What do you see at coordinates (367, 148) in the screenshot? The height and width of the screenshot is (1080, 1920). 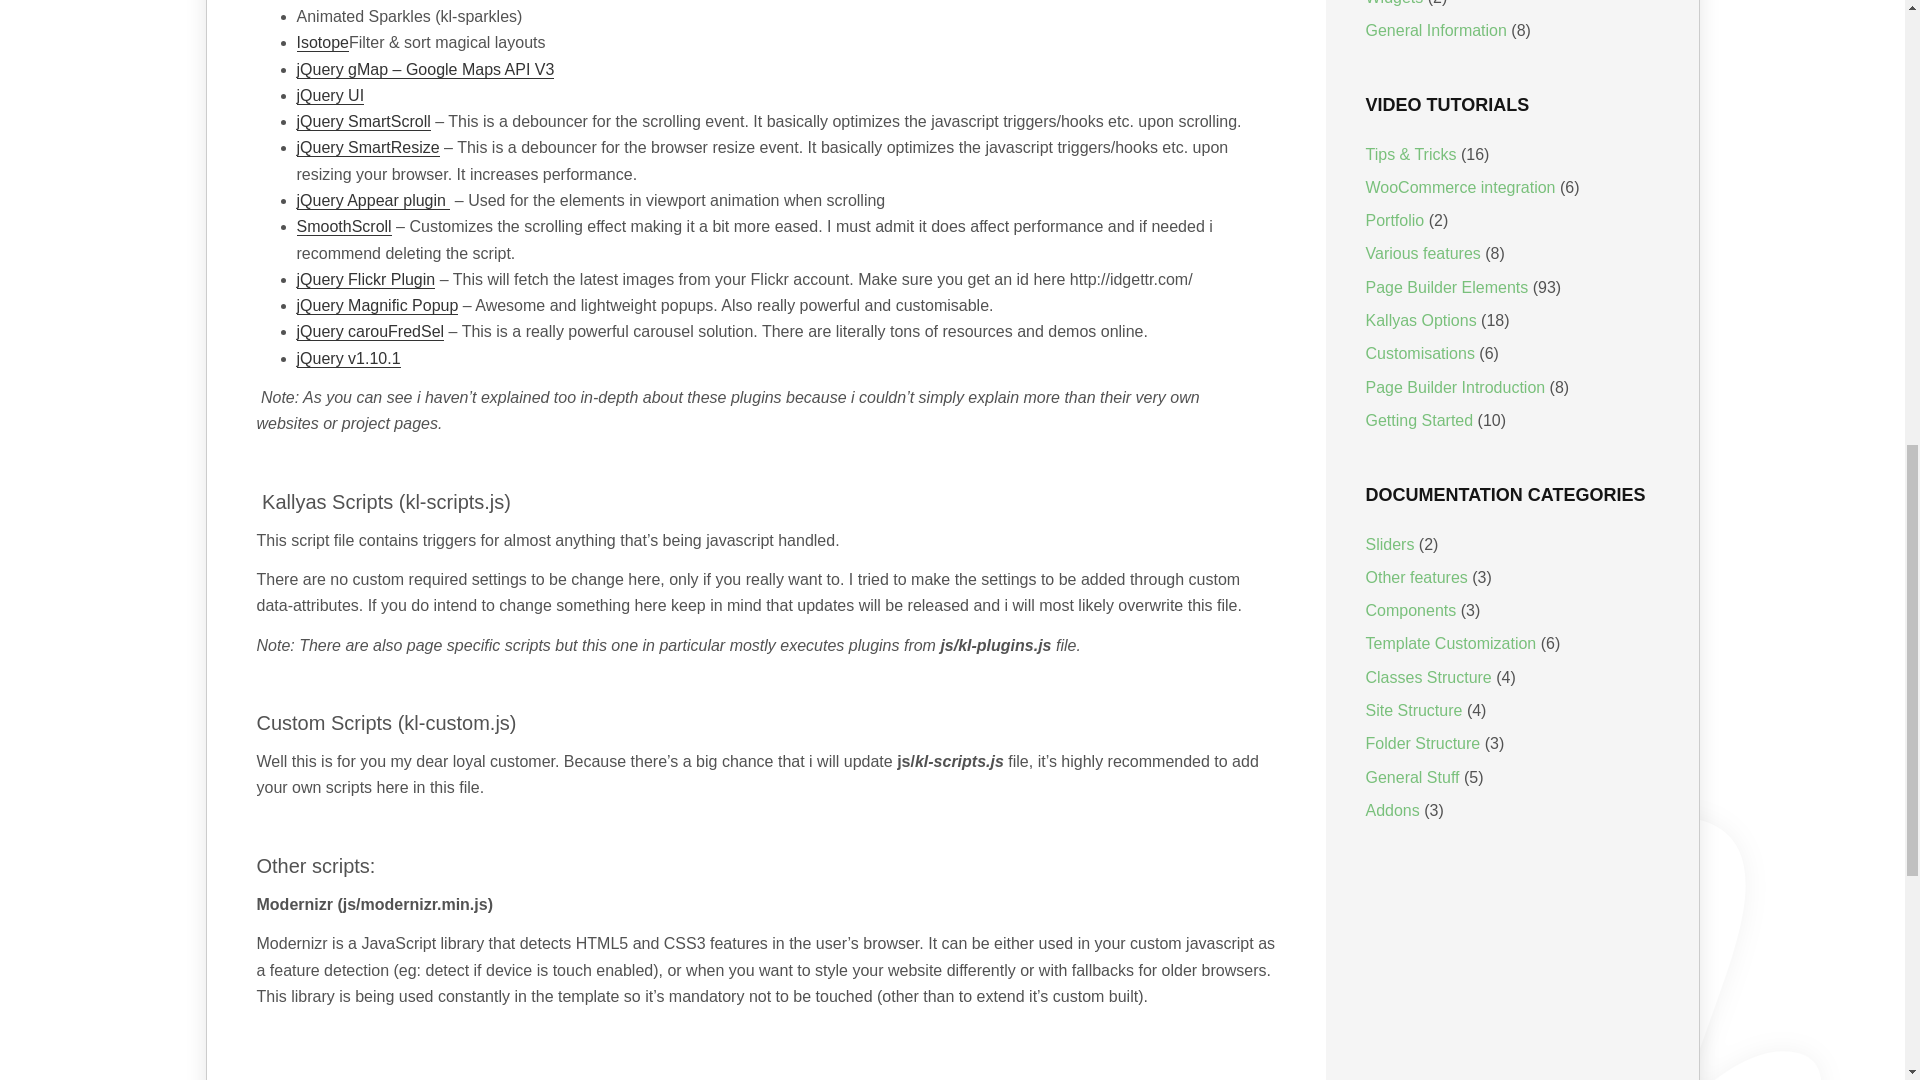 I see `jQuery SmartResize` at bounding box center [367, 148].